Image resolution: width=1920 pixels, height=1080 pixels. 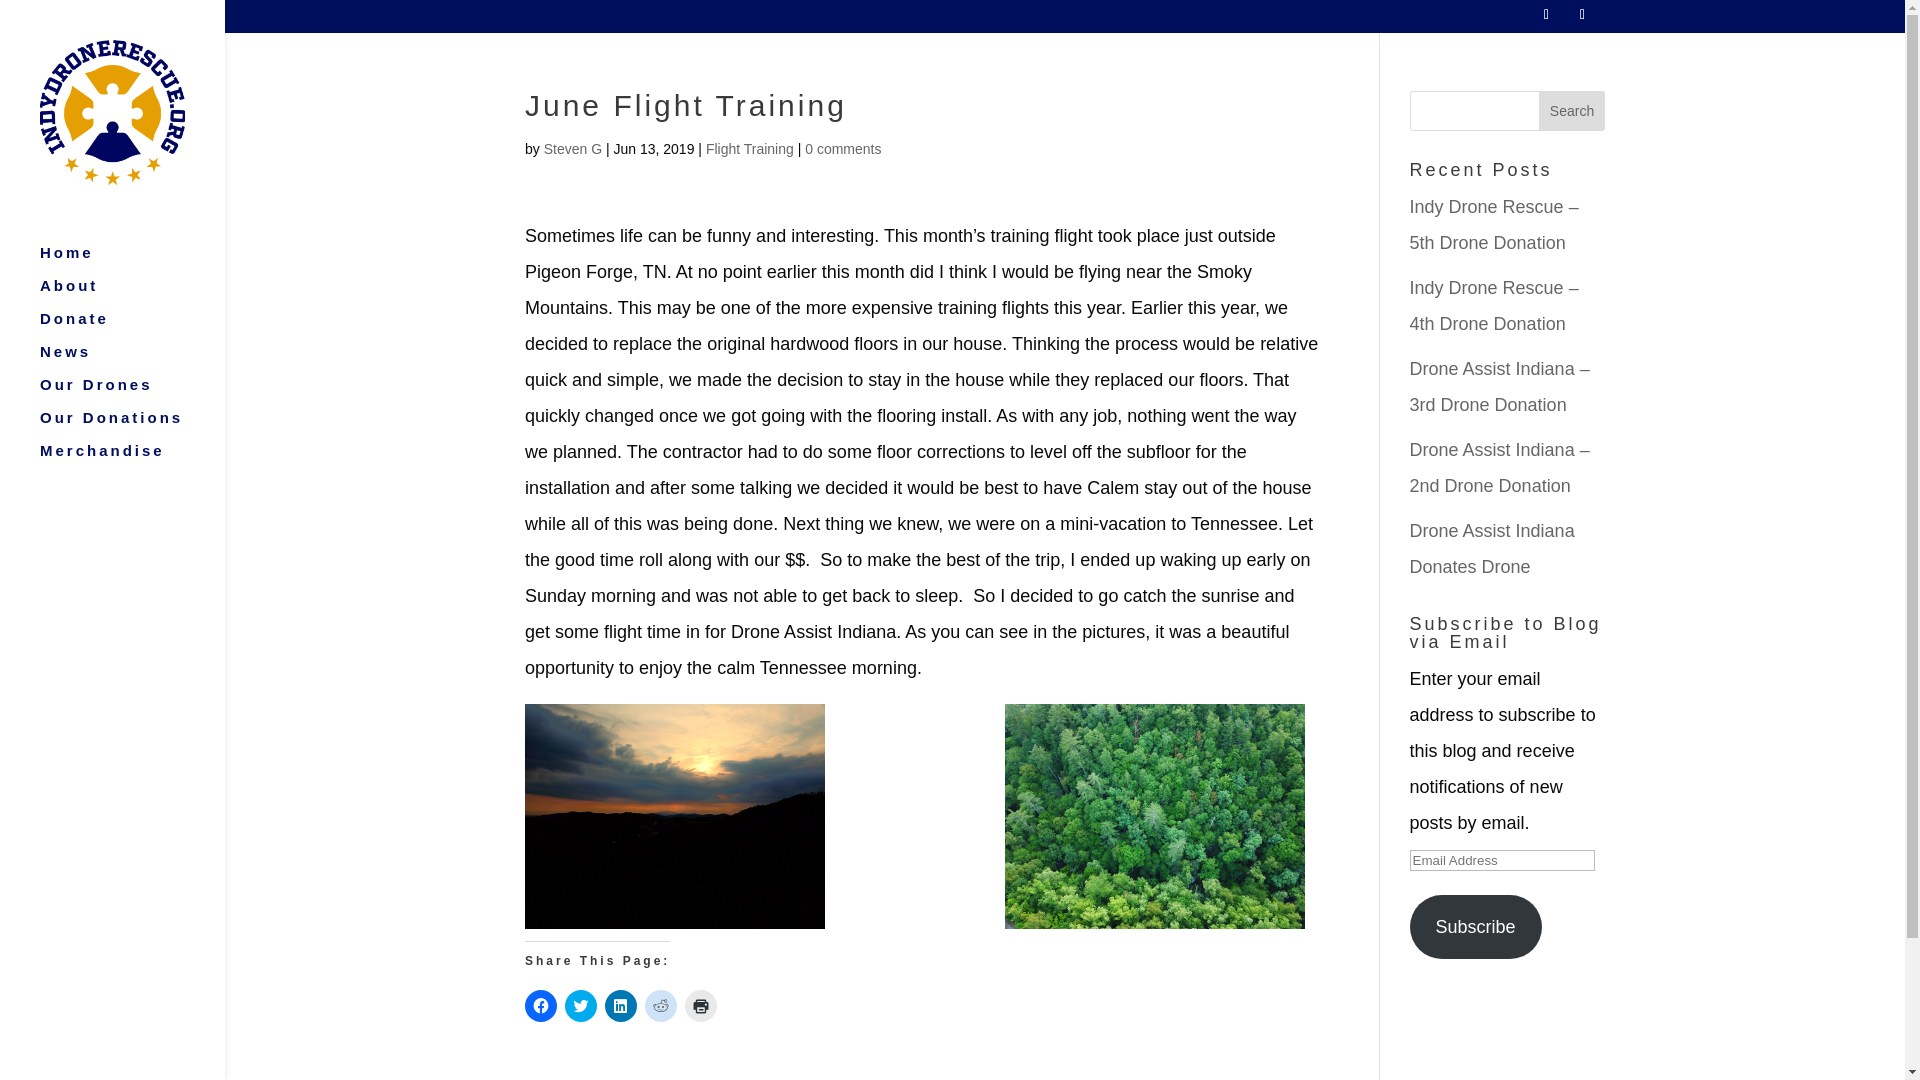 What do you see at coordinates (661, 1006) in the screenshot?
I see `Click to share on Reddit` at bounding box center [661, 1006].